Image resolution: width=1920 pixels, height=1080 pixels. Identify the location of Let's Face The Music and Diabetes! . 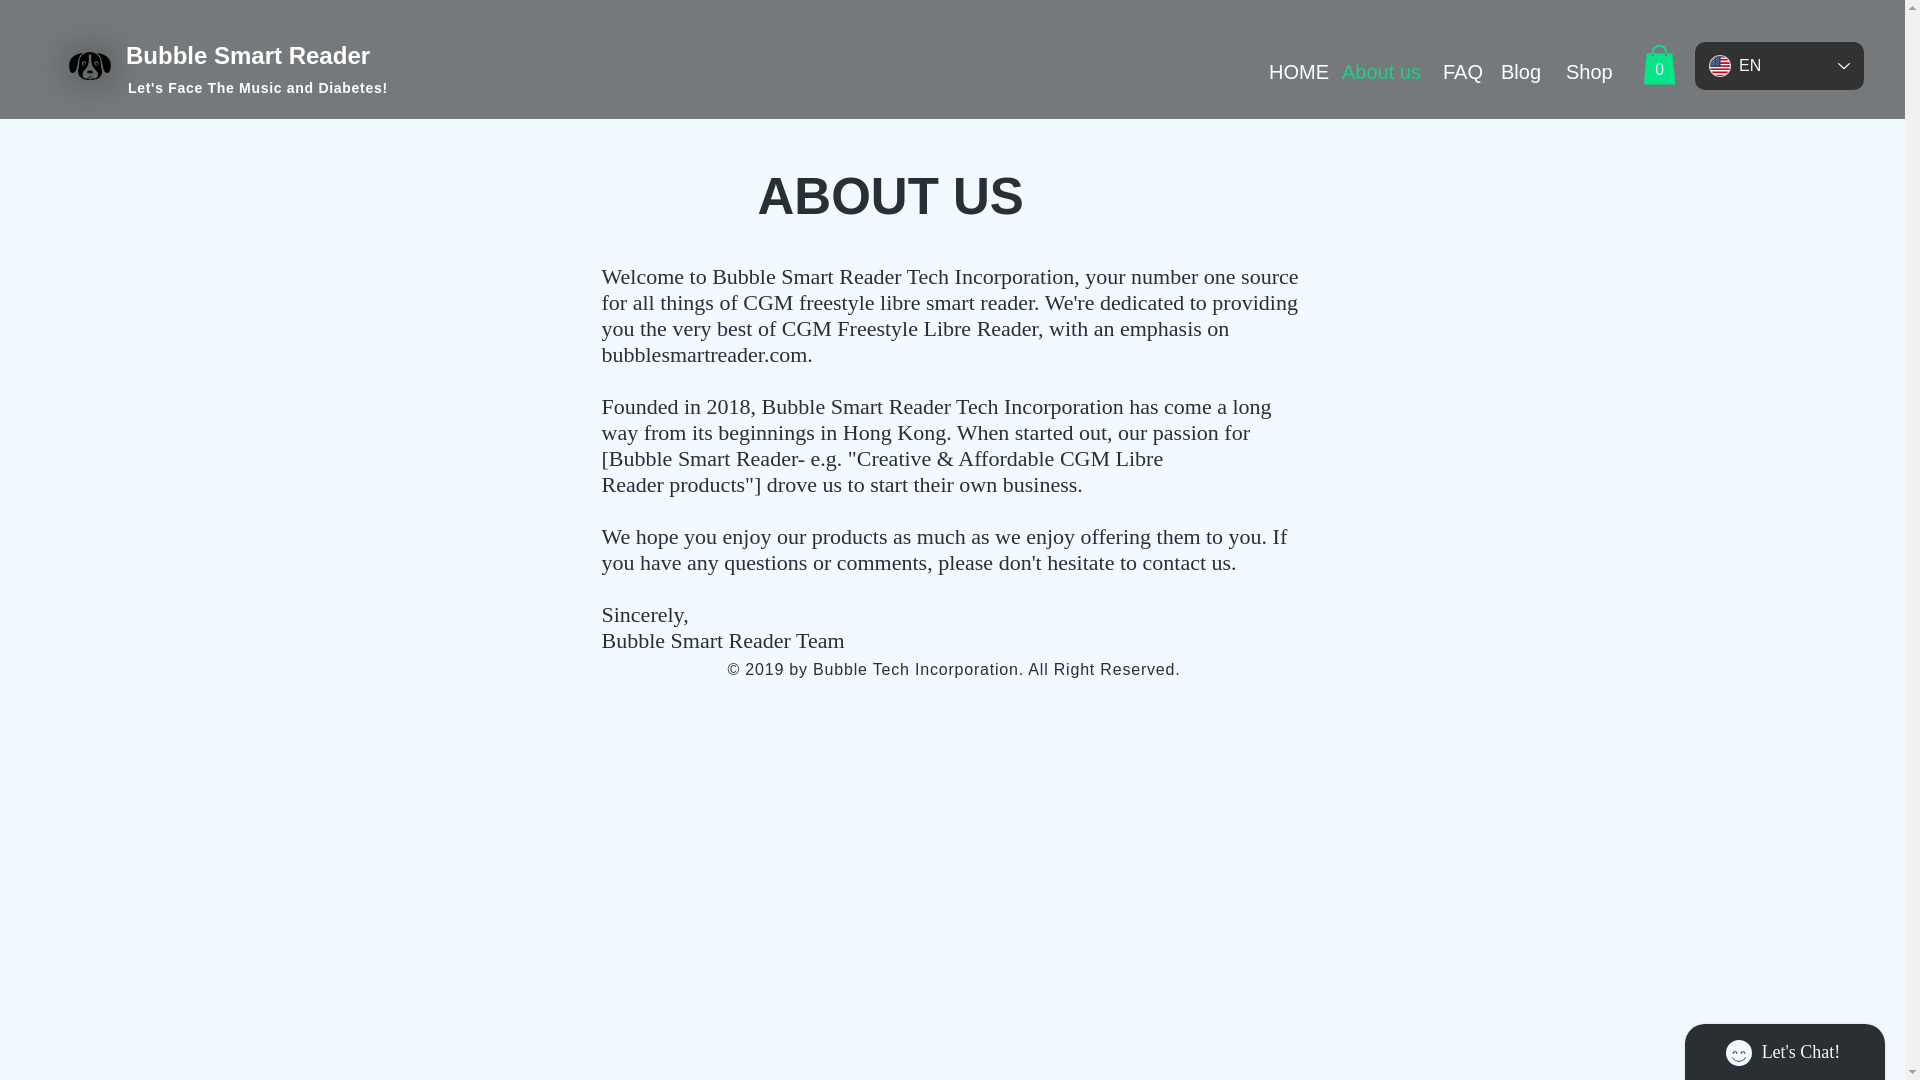
(260, 88).